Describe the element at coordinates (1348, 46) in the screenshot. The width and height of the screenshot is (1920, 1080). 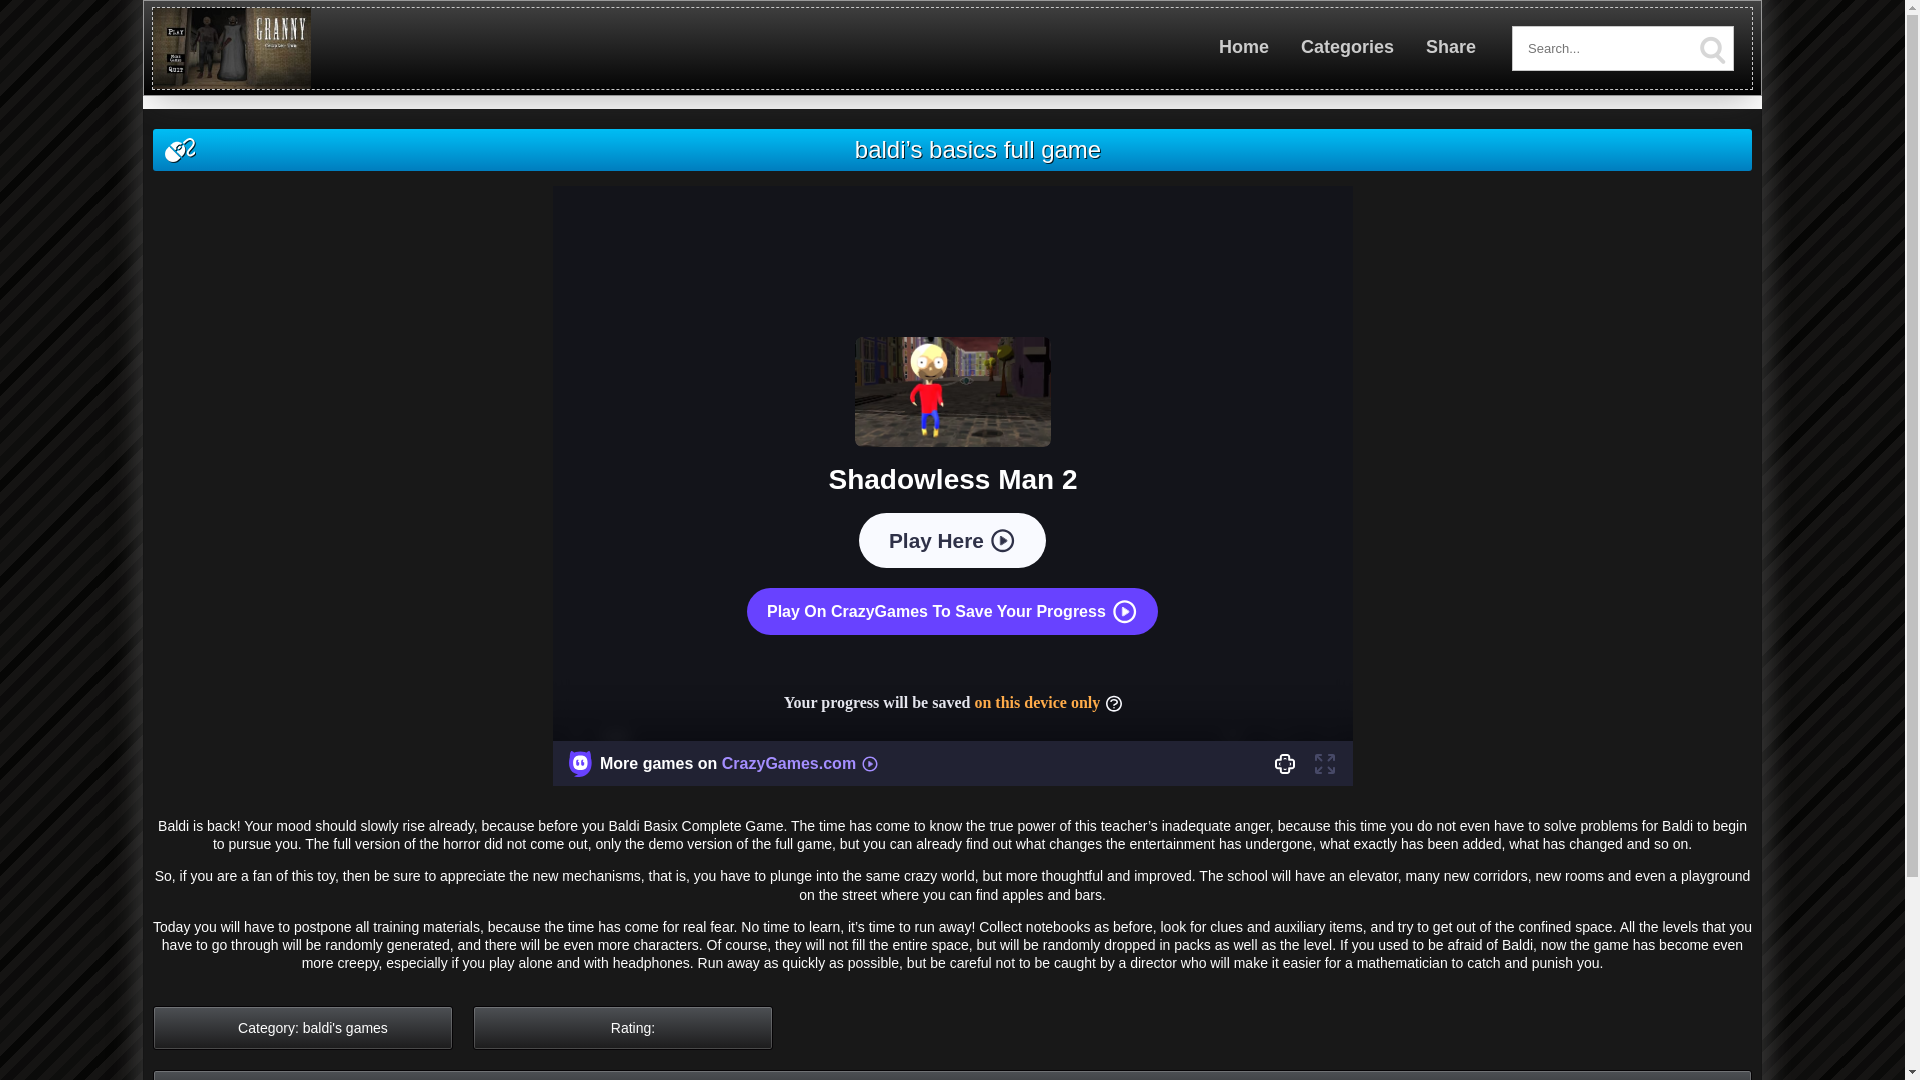
I see `Categories` at that location.